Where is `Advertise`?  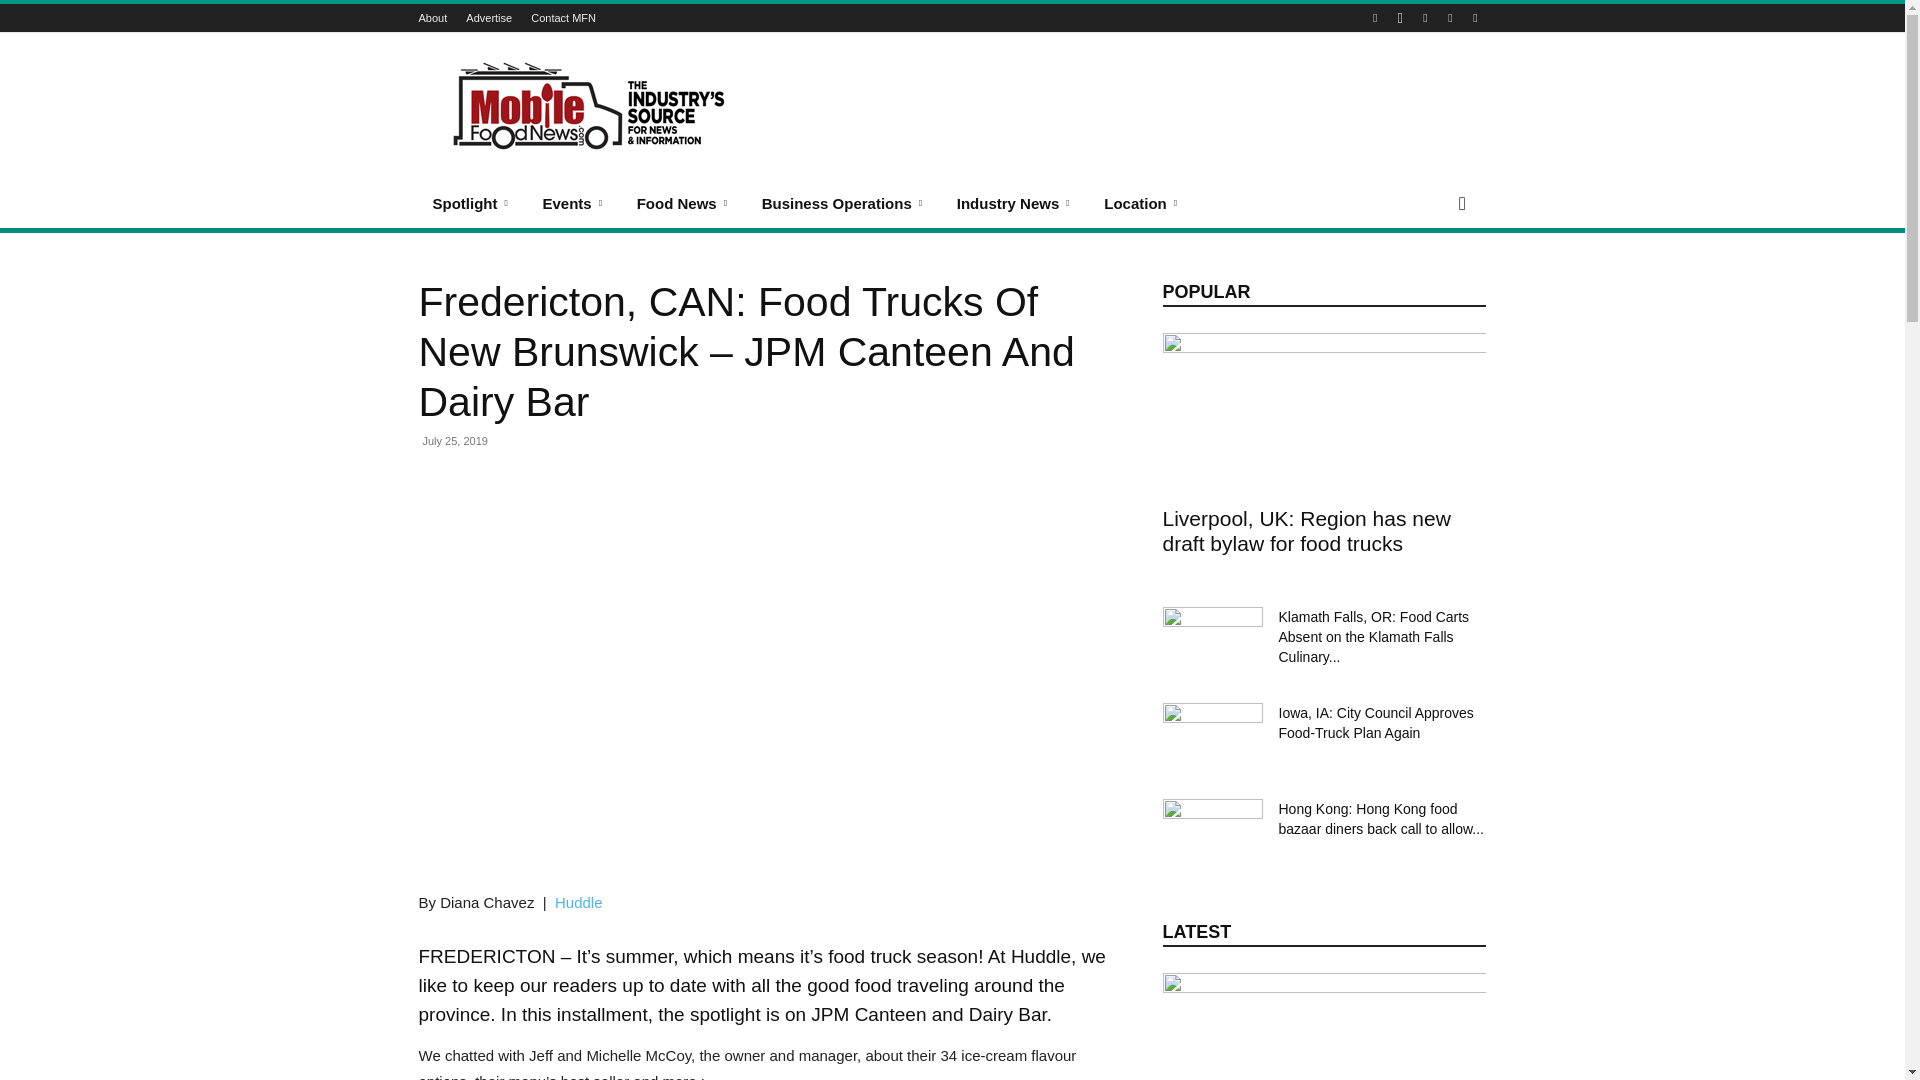 Advertise is located at coordinates (489, 17).